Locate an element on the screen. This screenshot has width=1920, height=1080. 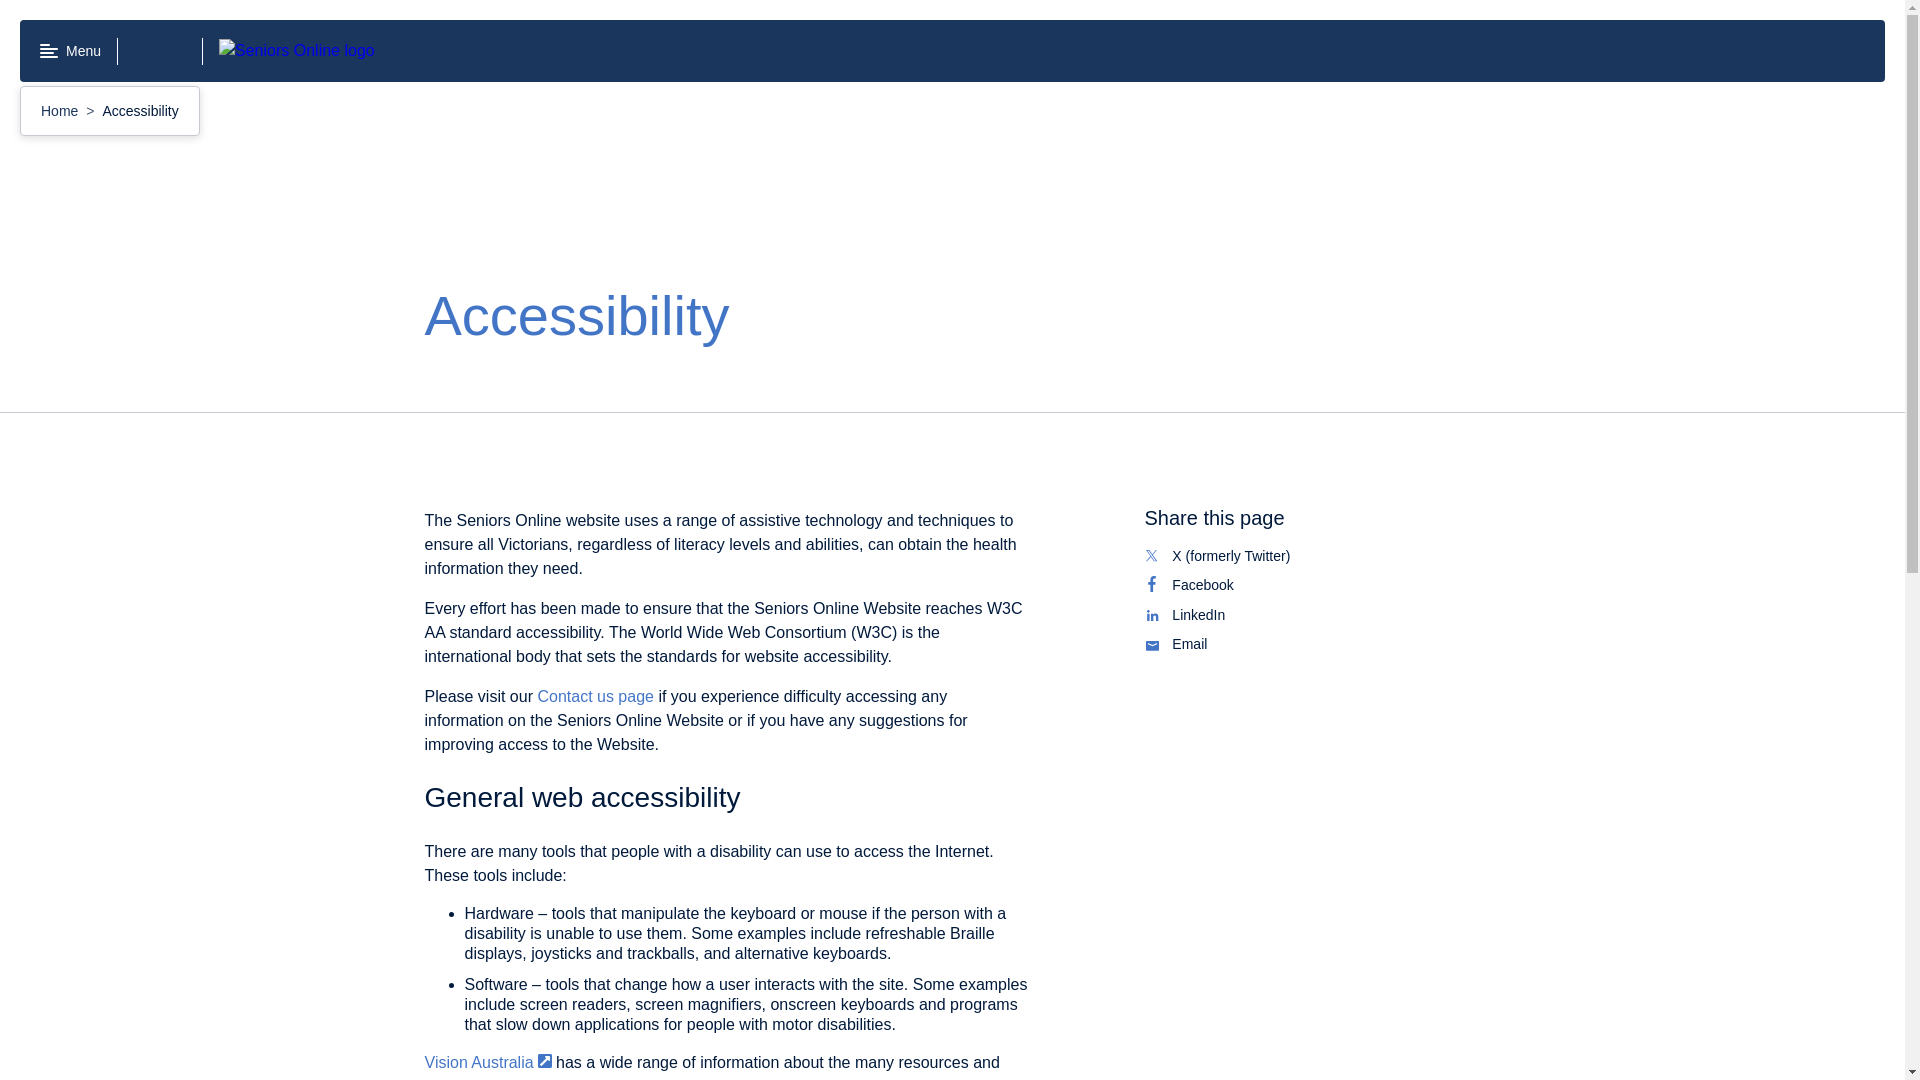
Home is located at coordinates (61, 110).